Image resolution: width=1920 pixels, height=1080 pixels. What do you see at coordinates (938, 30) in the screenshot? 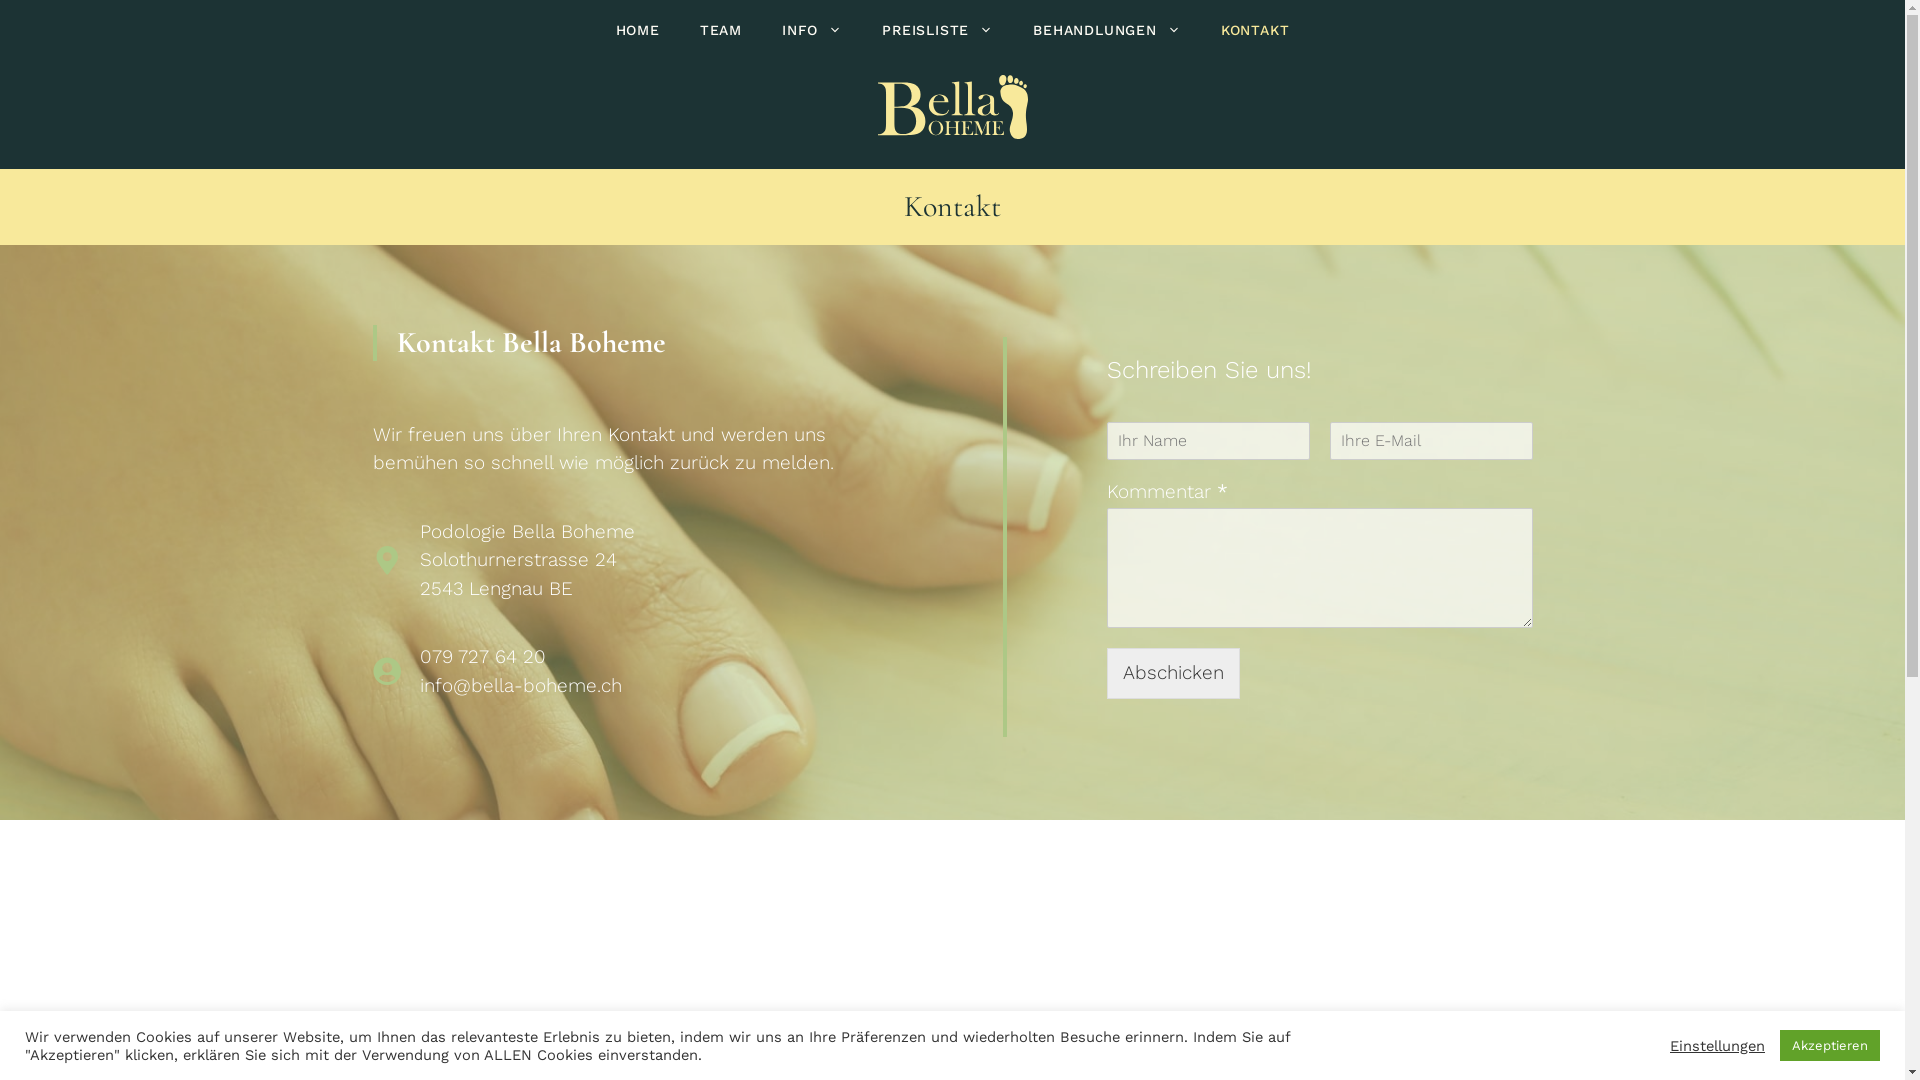
I see `PREISLISTE` at bounding box center [938, 30].